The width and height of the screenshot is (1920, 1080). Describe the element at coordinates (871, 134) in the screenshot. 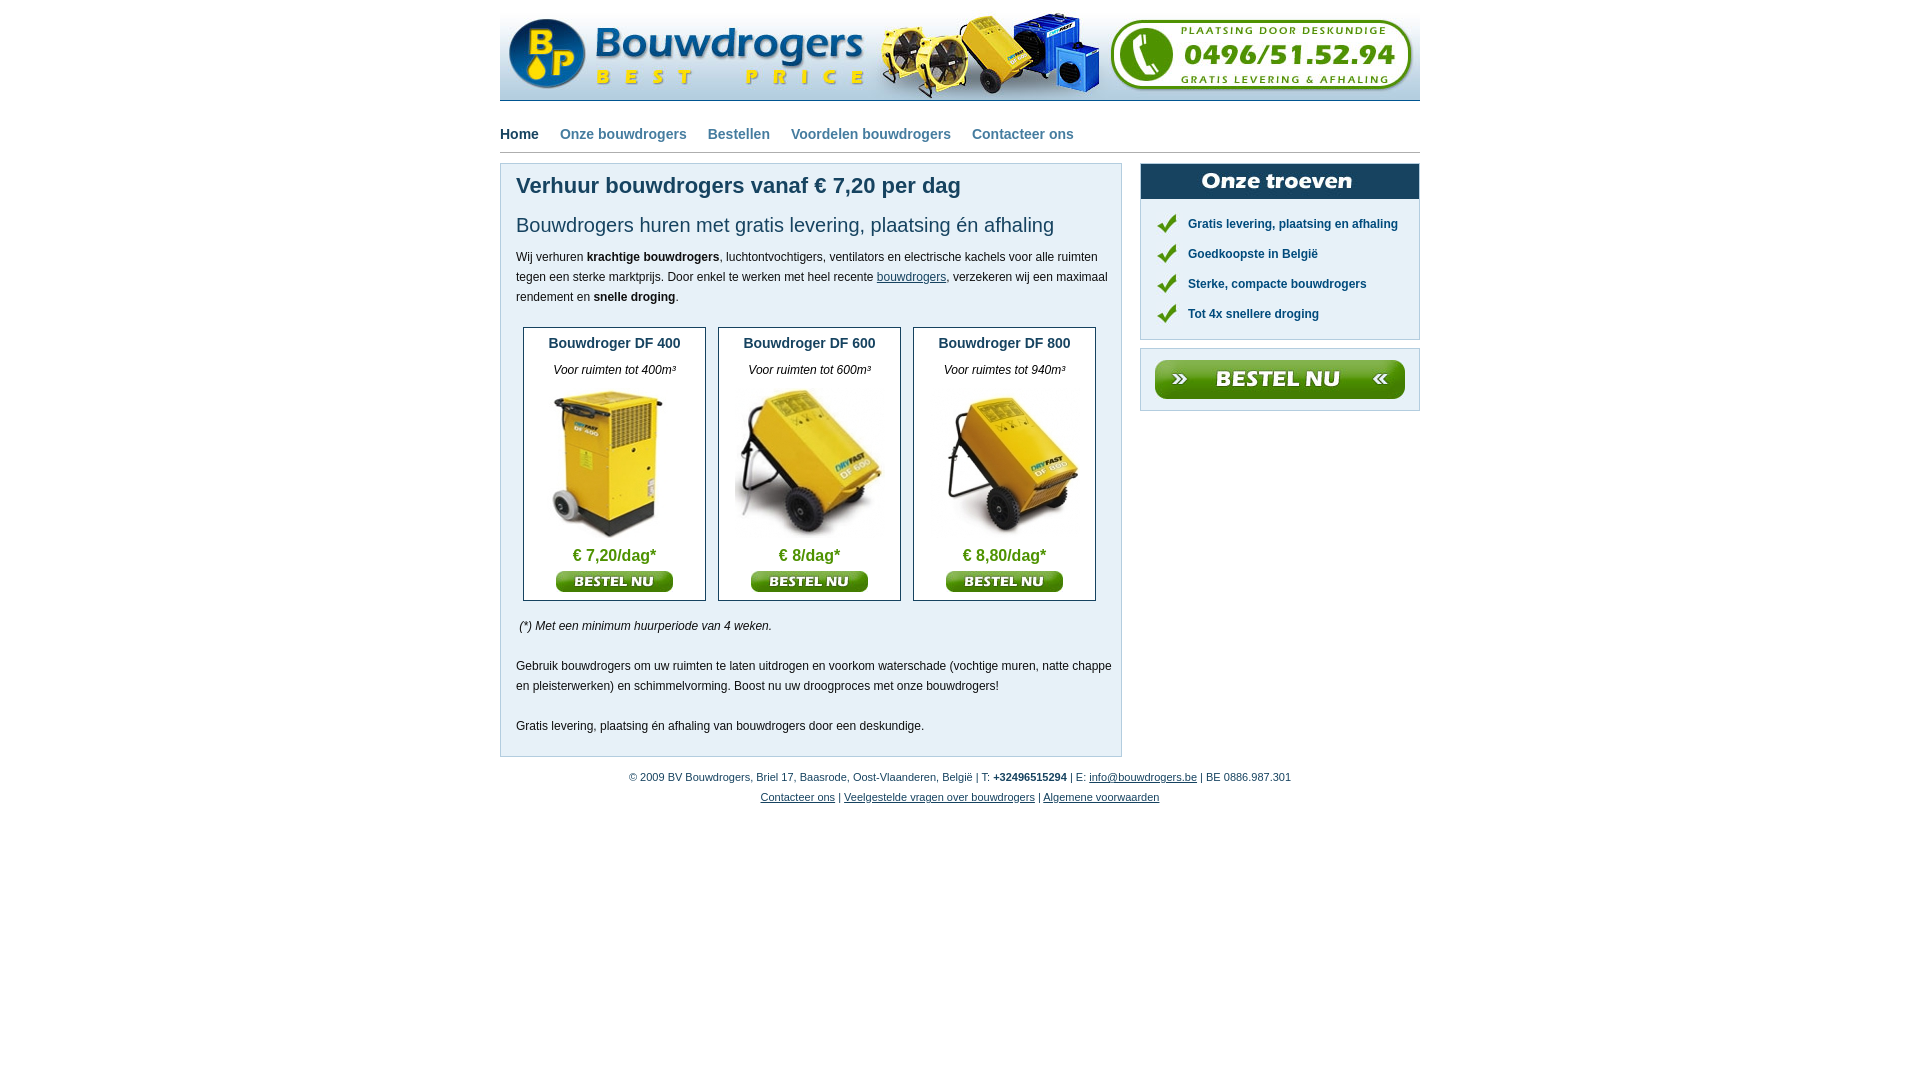

I see `Voordelen bouwdrogers` at that location.